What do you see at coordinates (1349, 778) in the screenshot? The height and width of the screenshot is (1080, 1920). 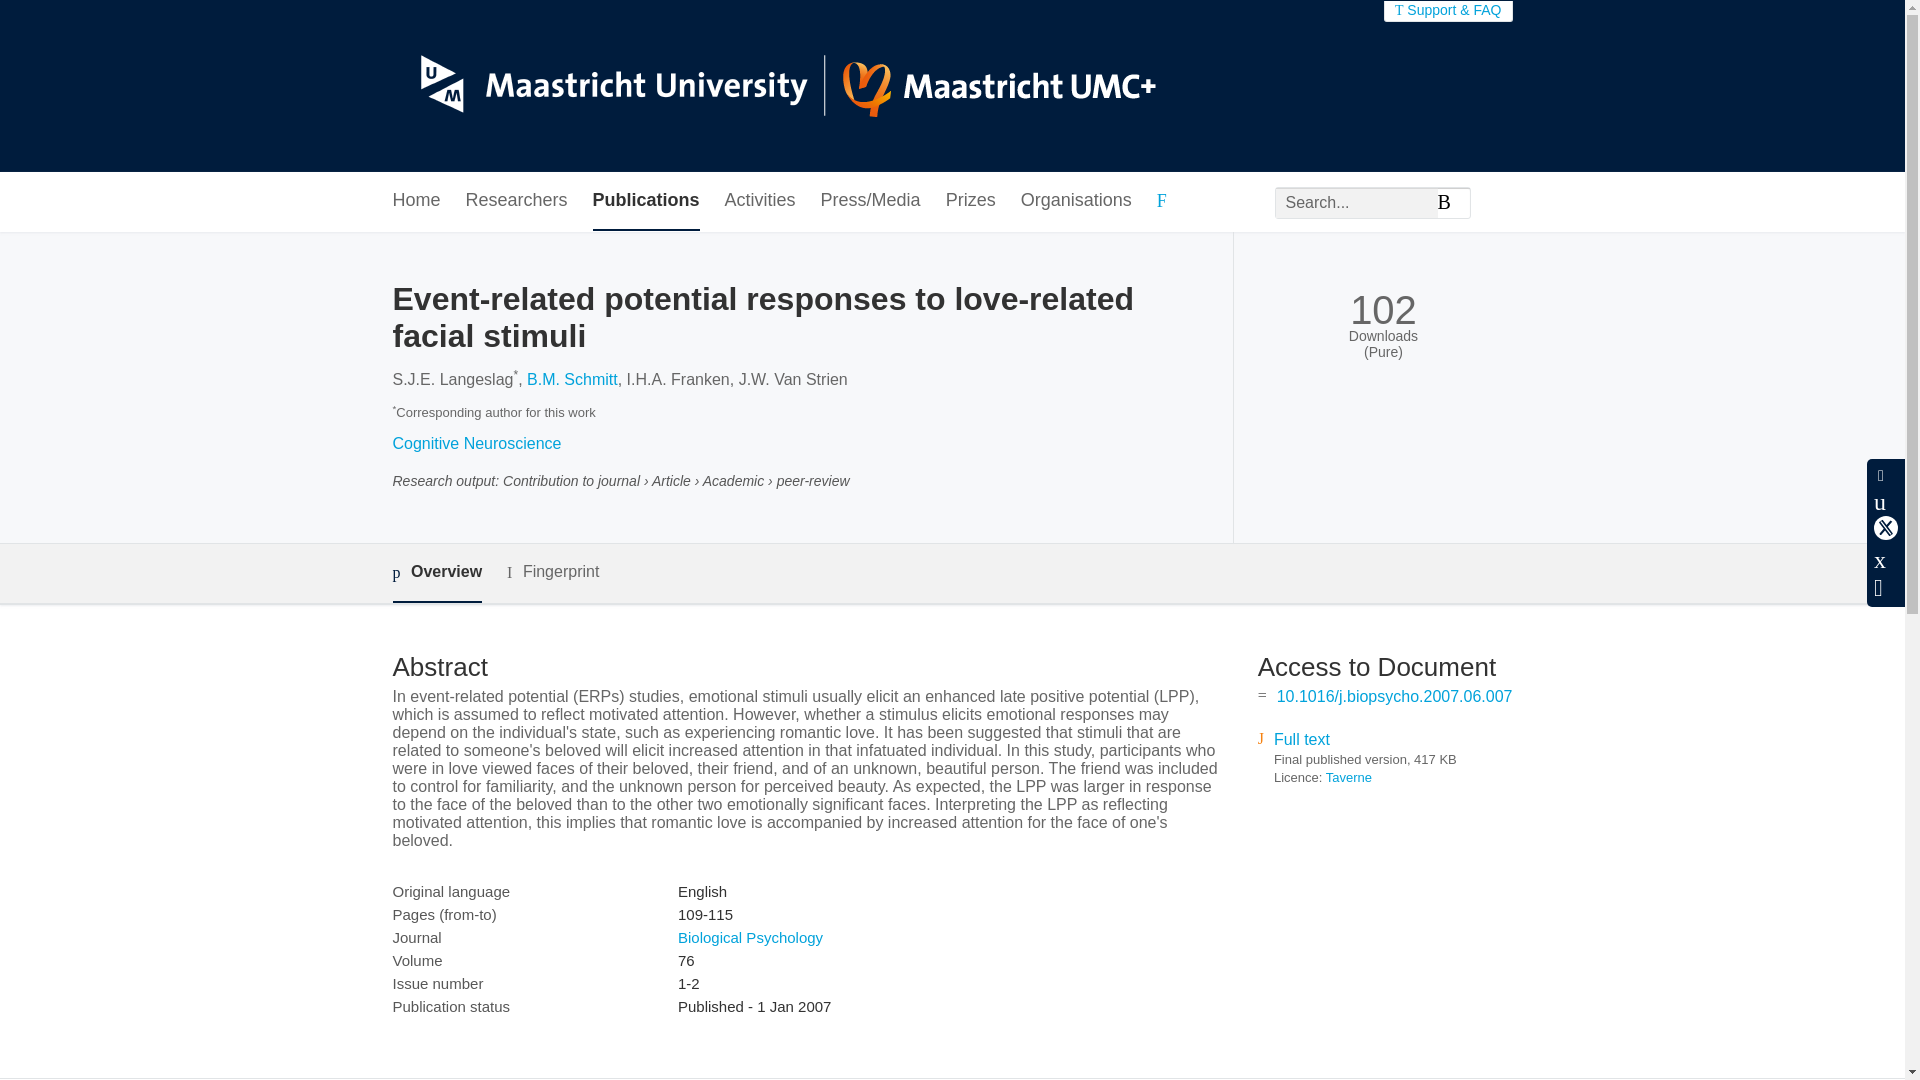 I see `Taverne` at bounding box center [1349, 778].